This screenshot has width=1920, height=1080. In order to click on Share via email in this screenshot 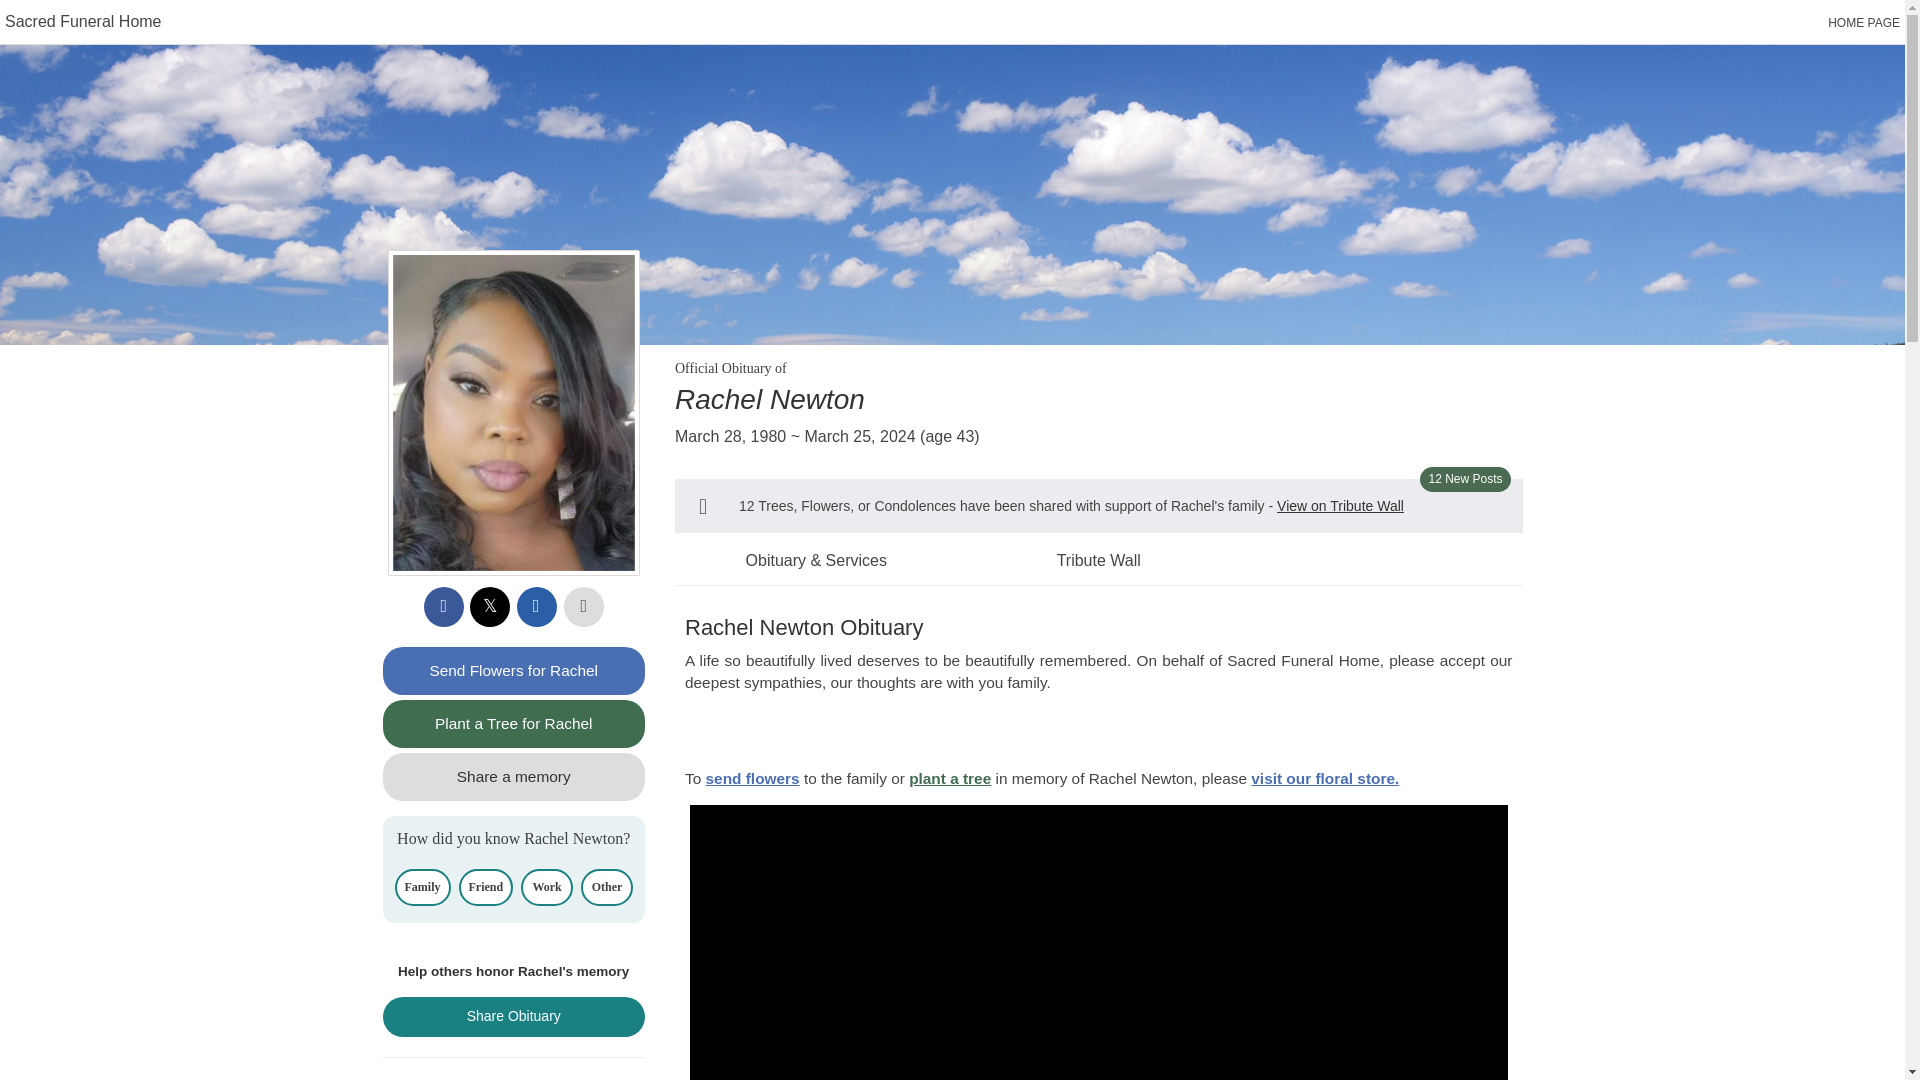, I will do `click(536, 607)`.